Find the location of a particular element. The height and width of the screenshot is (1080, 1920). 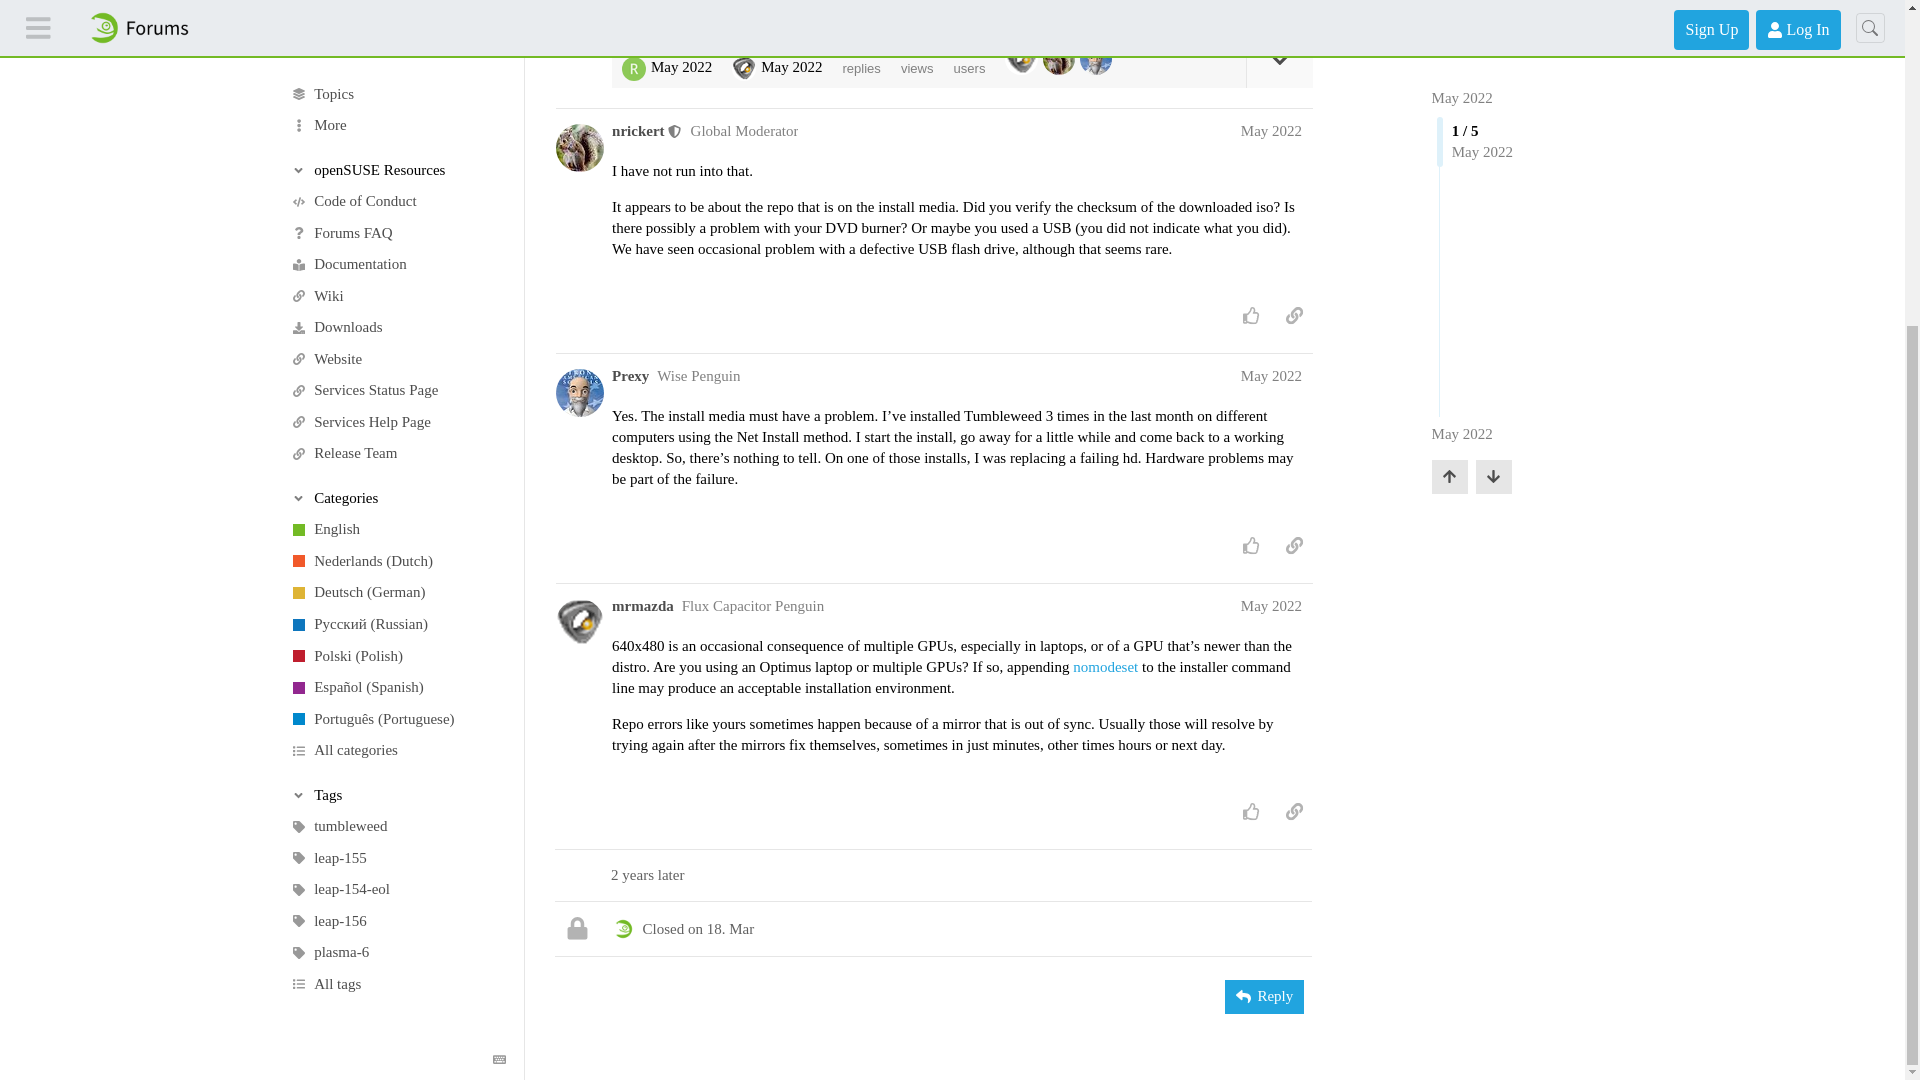

Tags is located at coordinates (398, 340).